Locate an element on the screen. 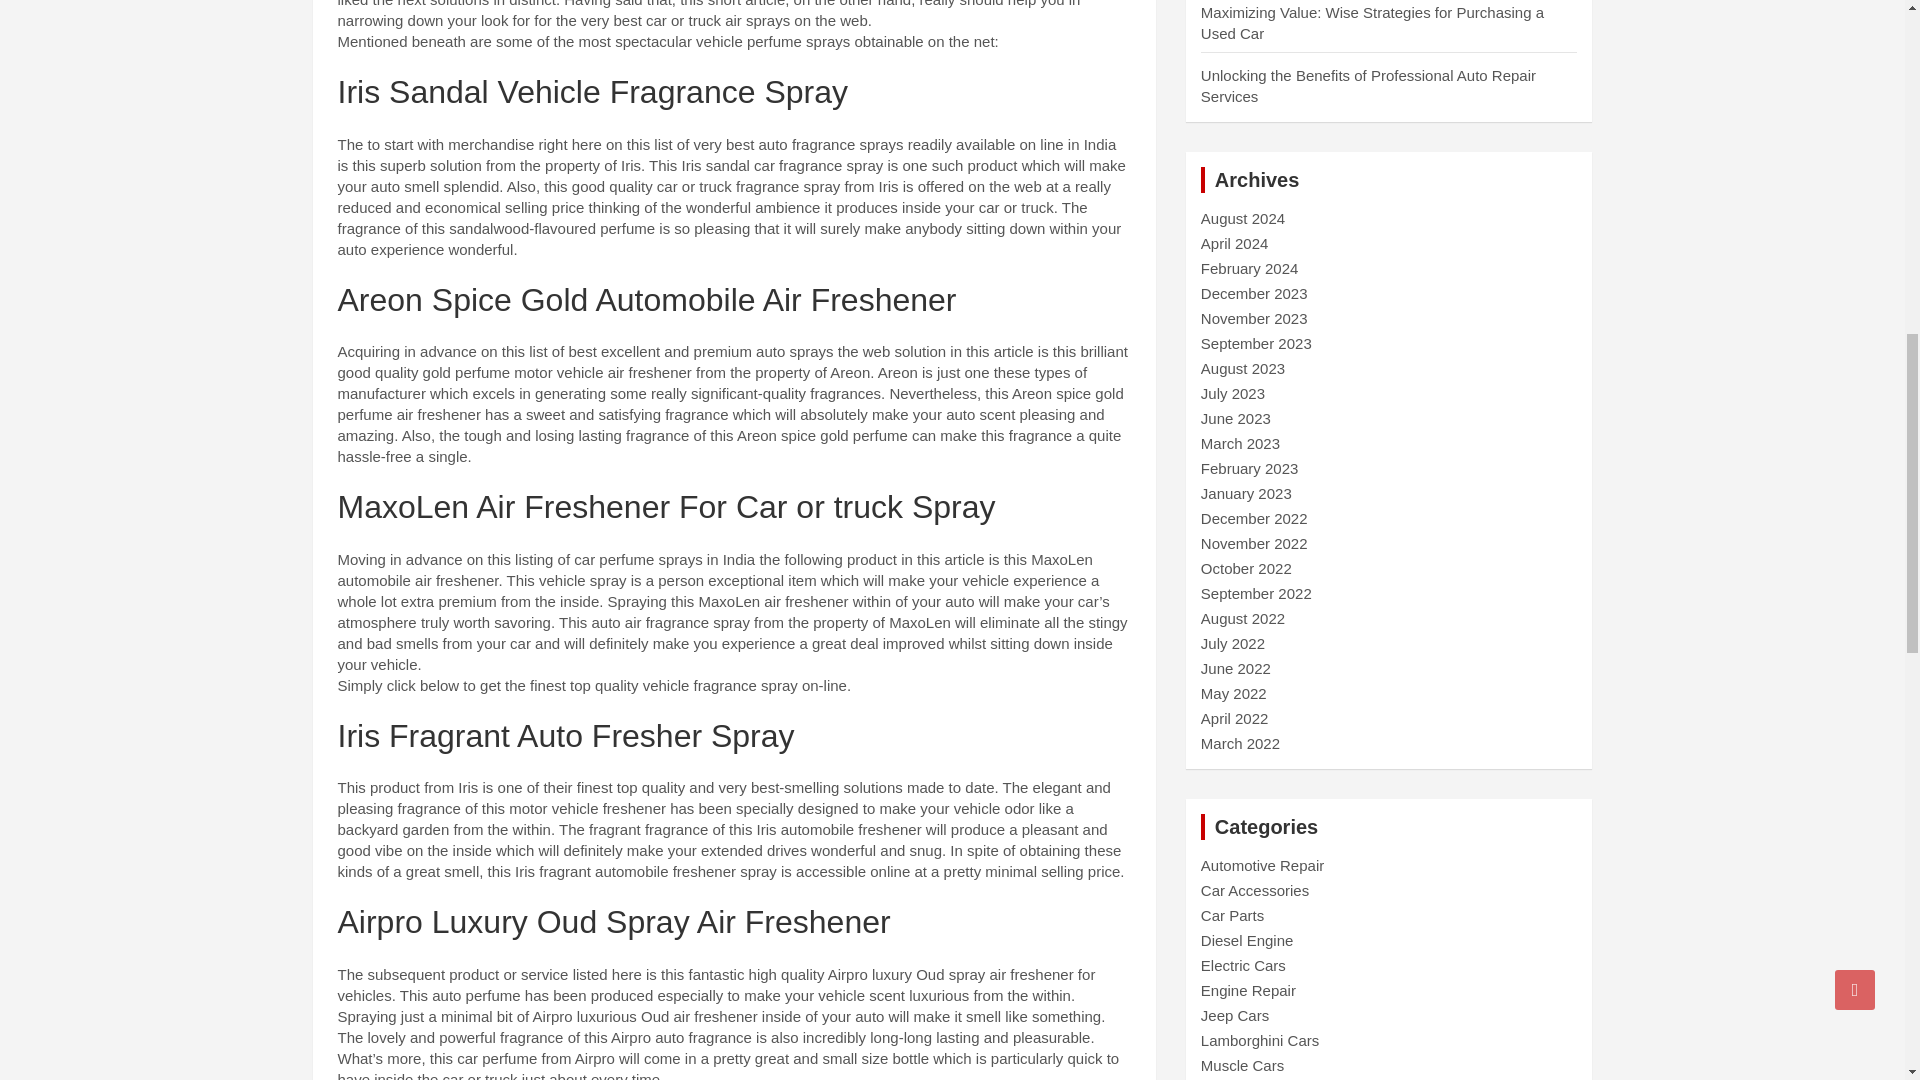 This screenshot has height=1080, width=1920. February 2024 is located at coordinates (1250, 268).